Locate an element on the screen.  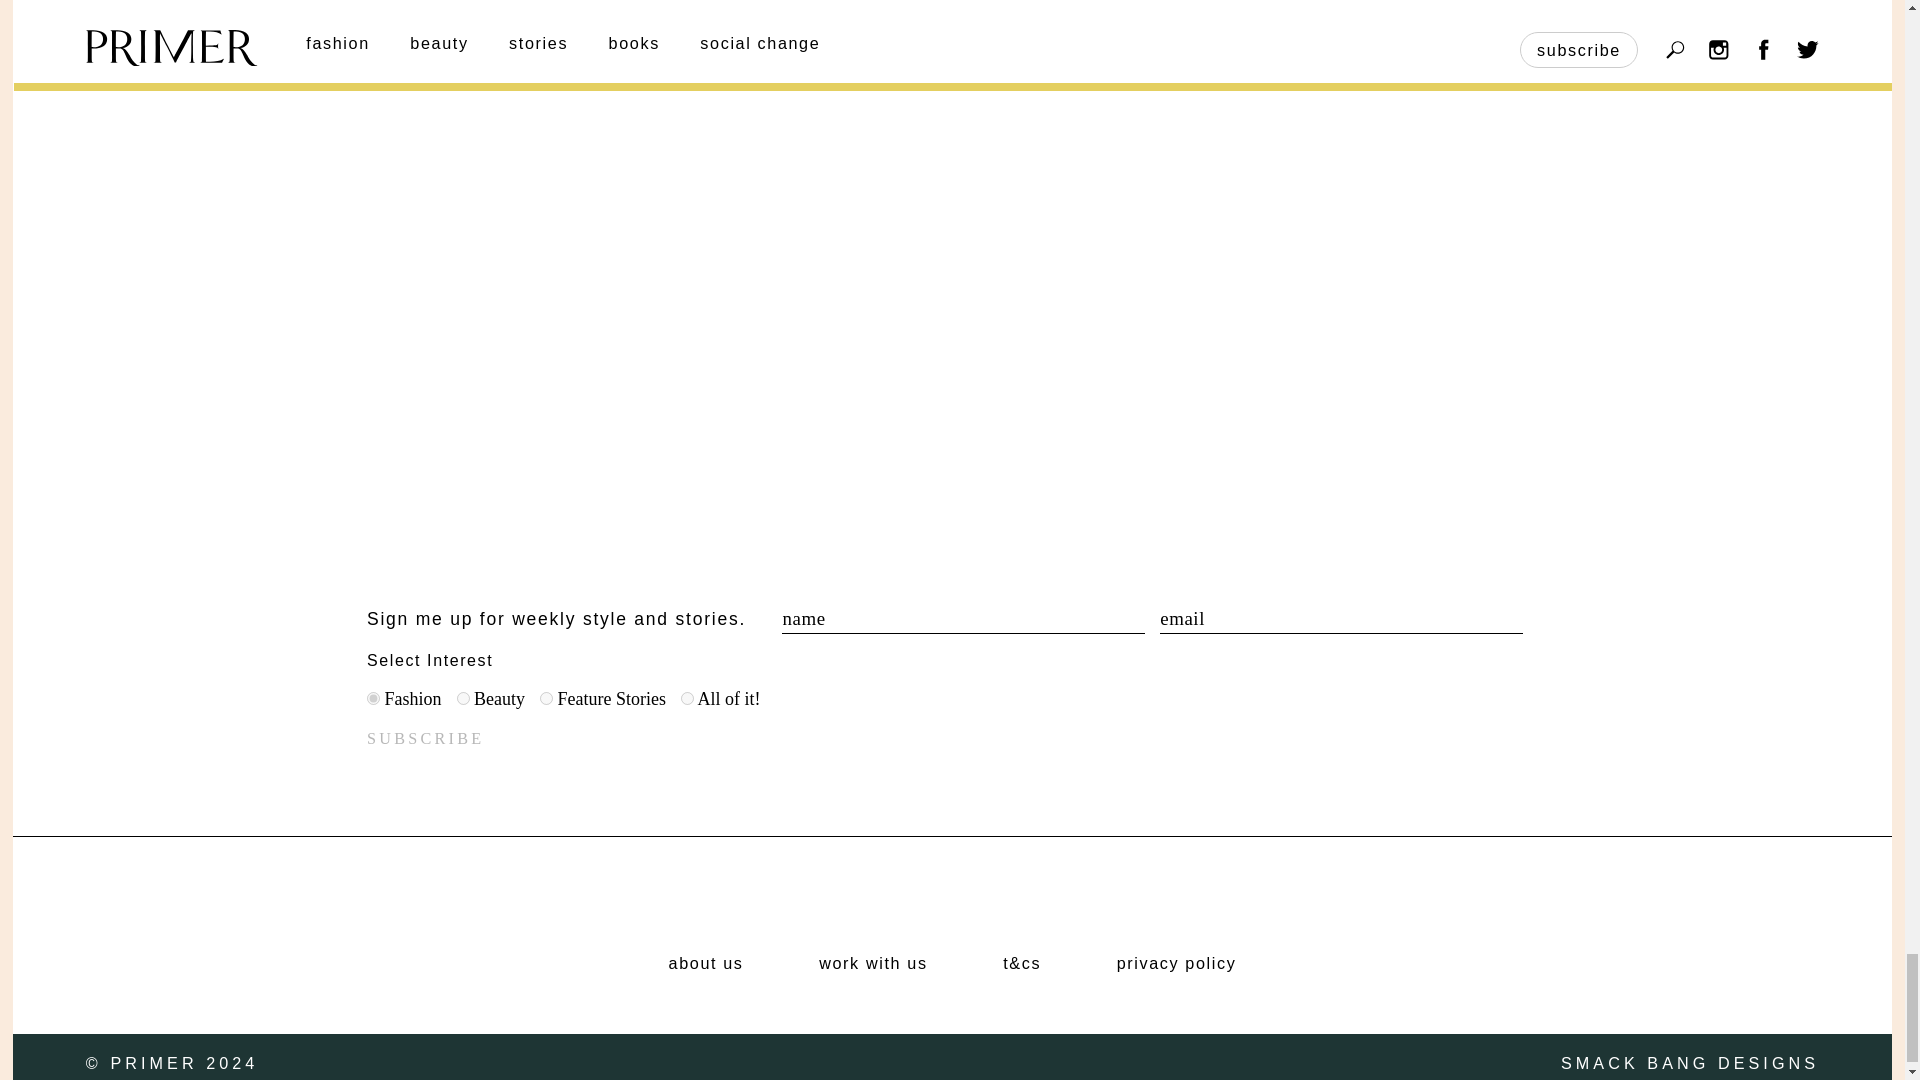
Subscribe is located at coordinates (424, 739).